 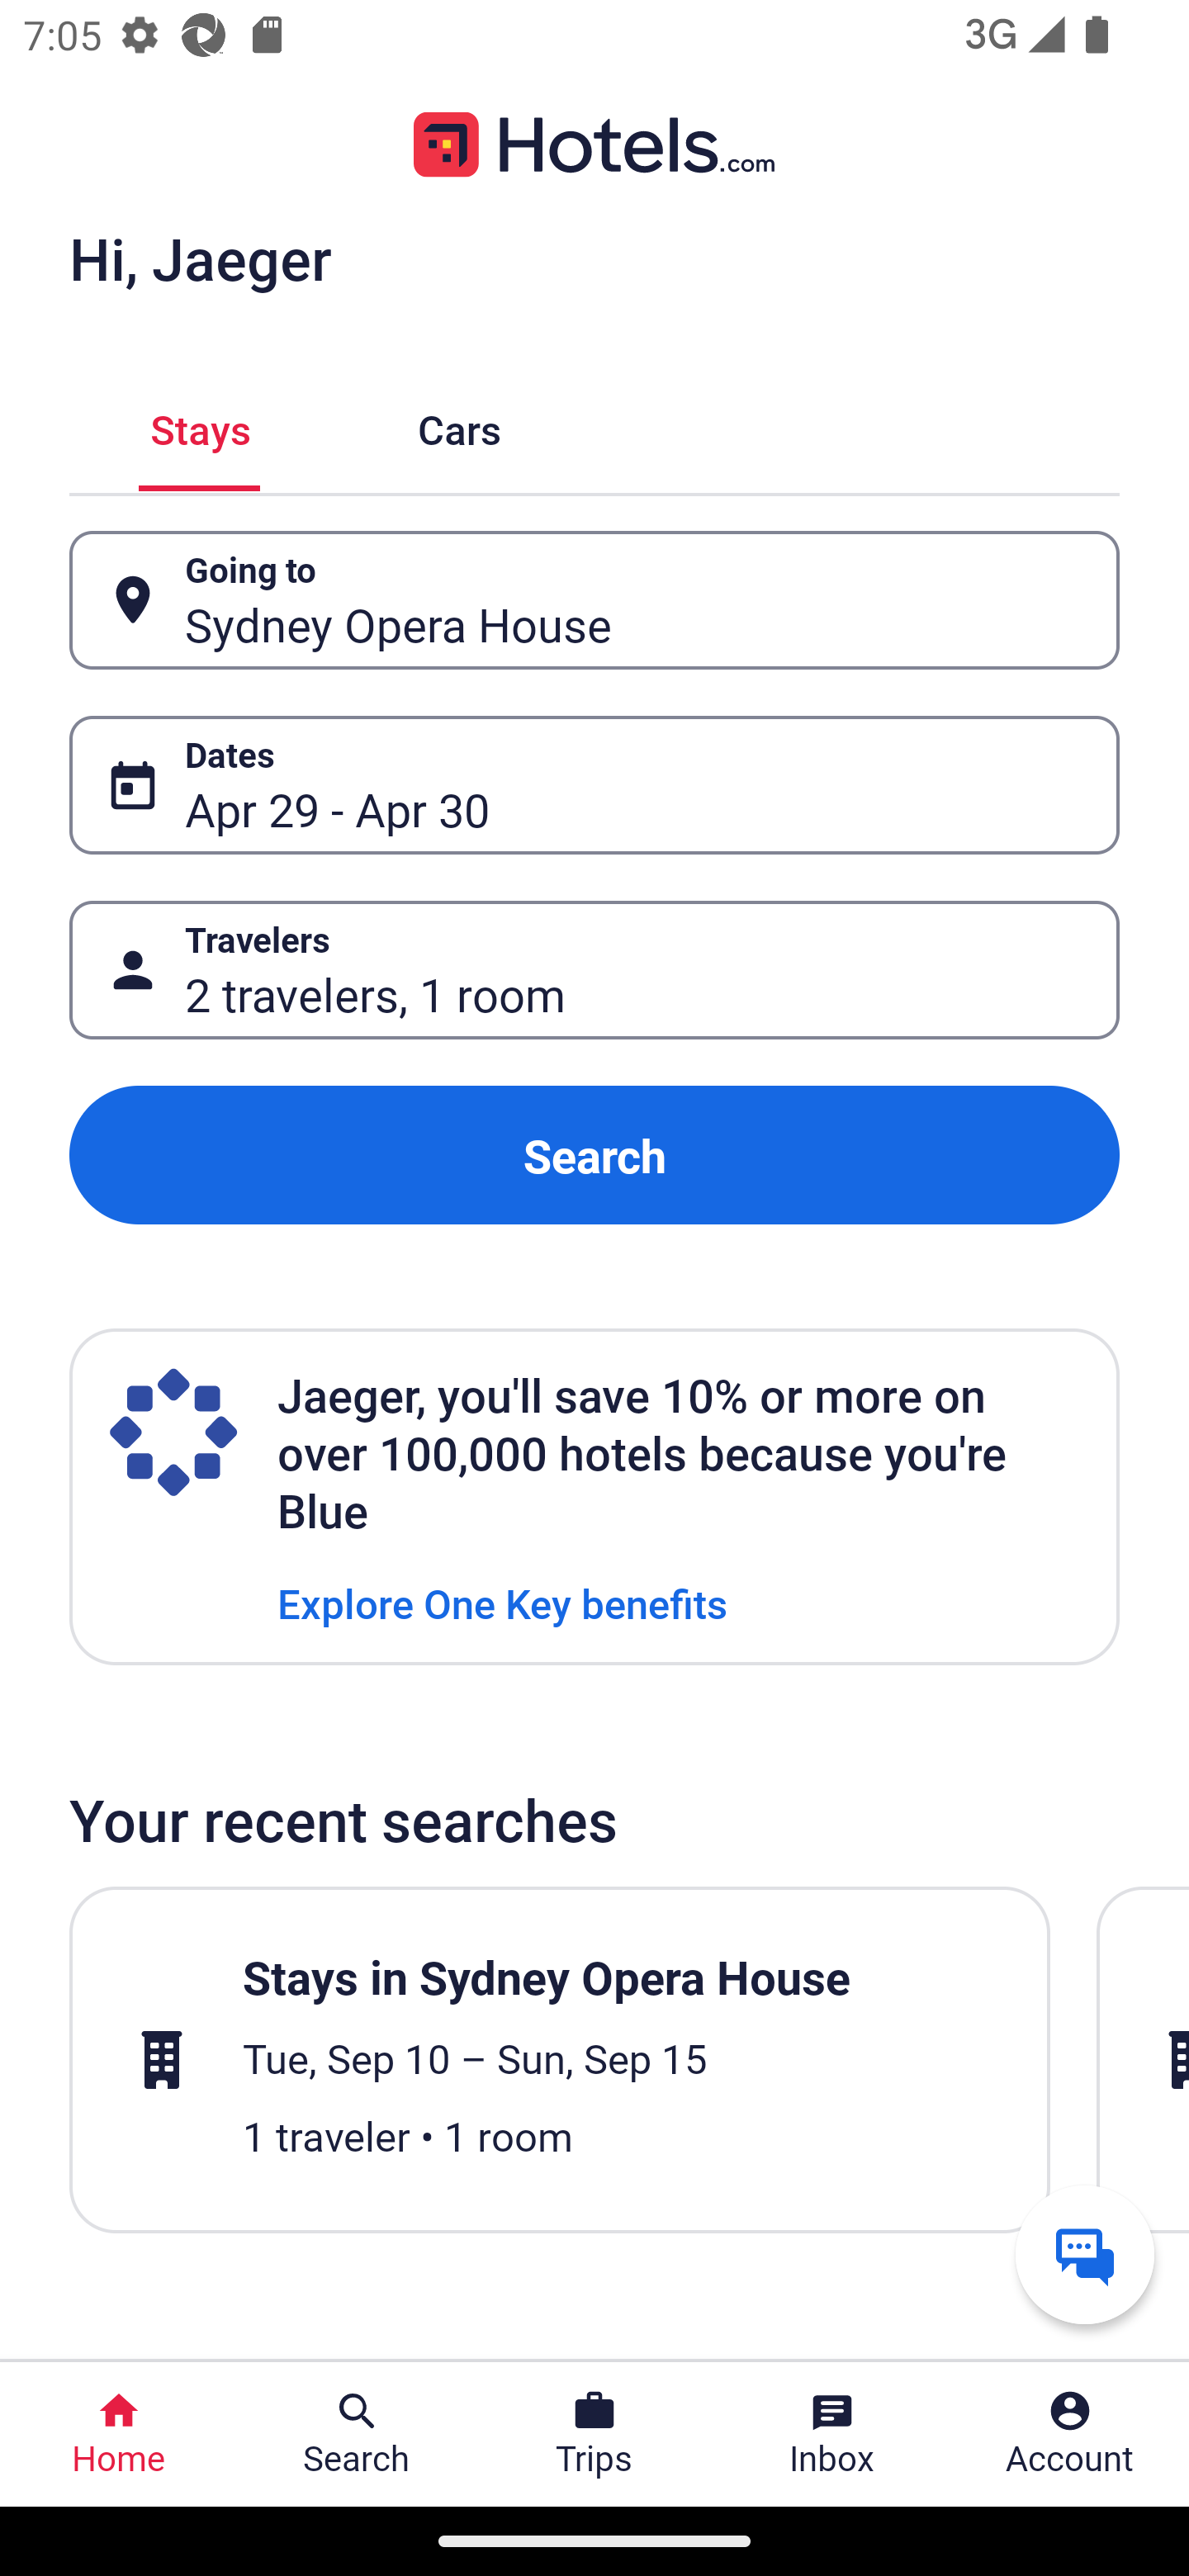 What do you see at coordinates (200, 258) in the screenshot?
I see `Hi, Jaeger` at bounding box center [200, 258].